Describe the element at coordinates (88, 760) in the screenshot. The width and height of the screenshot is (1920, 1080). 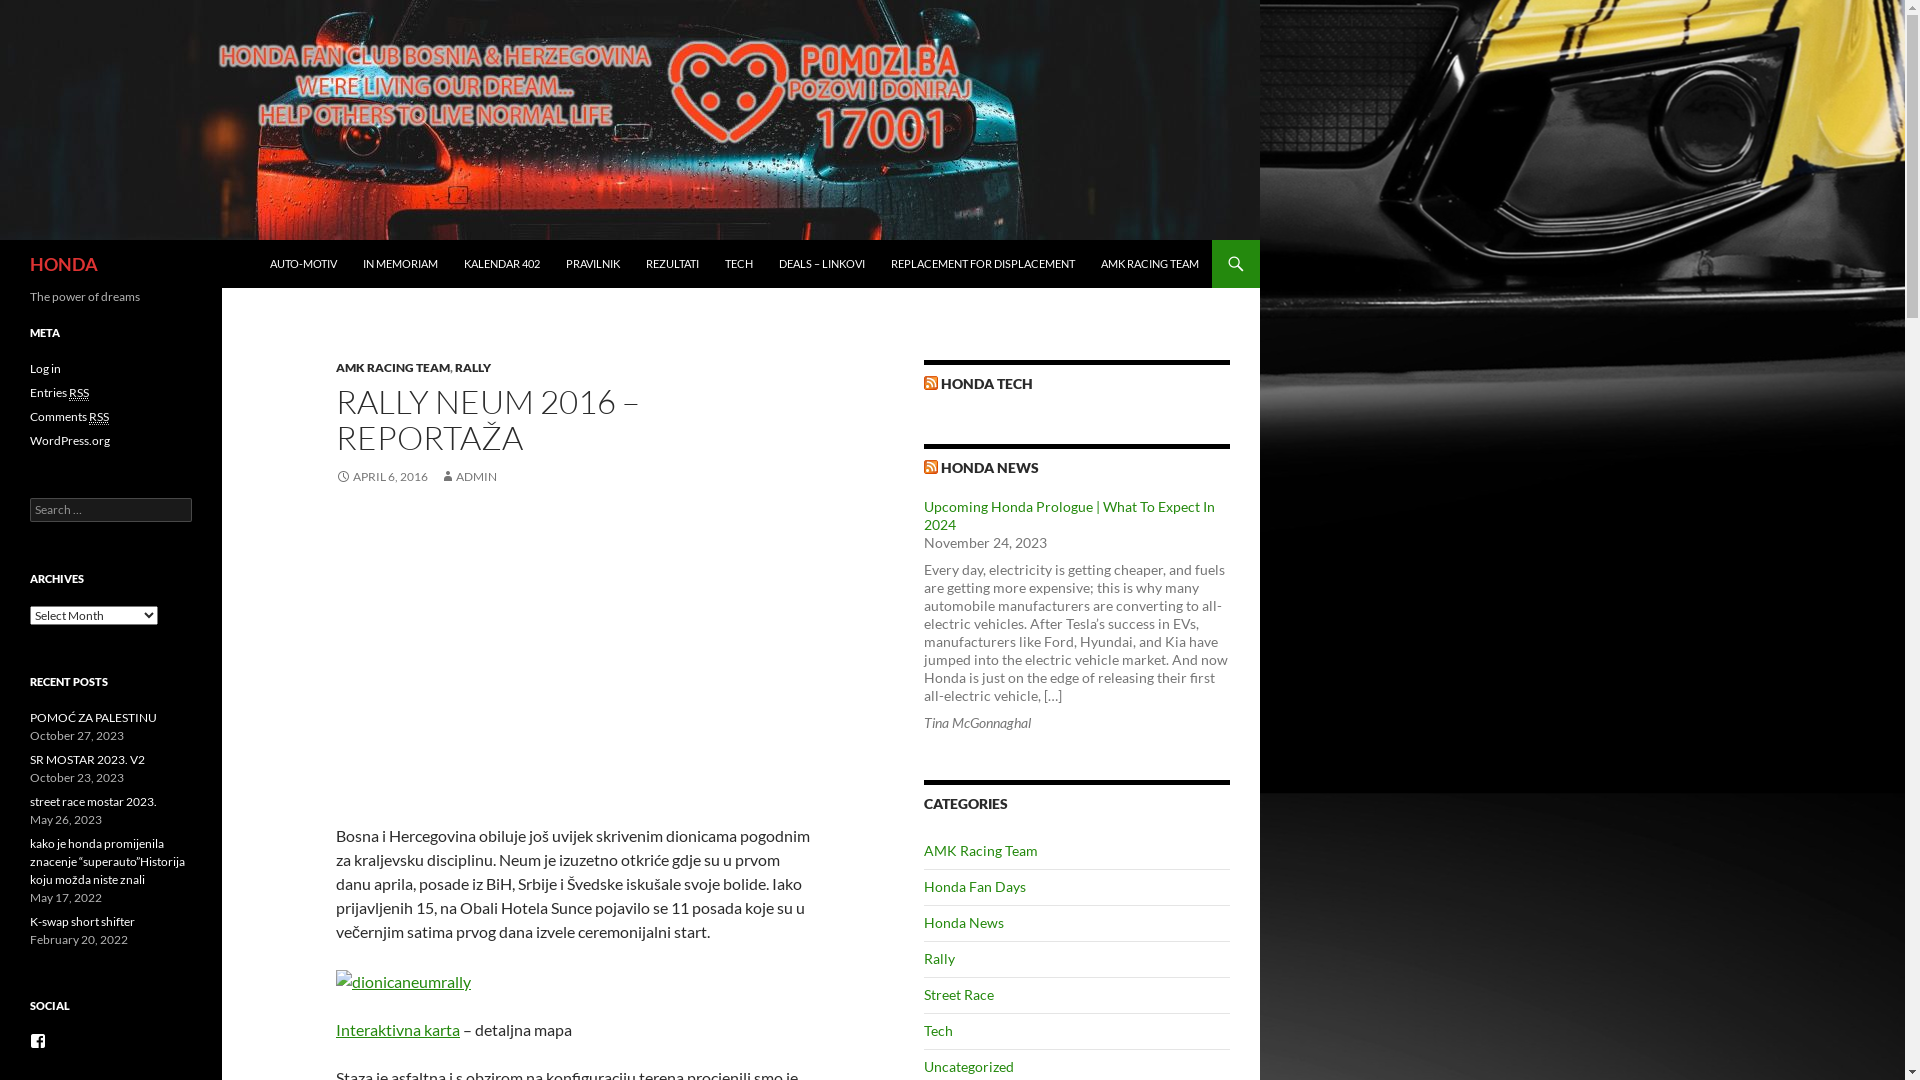
I see `SR MOSTAR 2023. V2` at that location.